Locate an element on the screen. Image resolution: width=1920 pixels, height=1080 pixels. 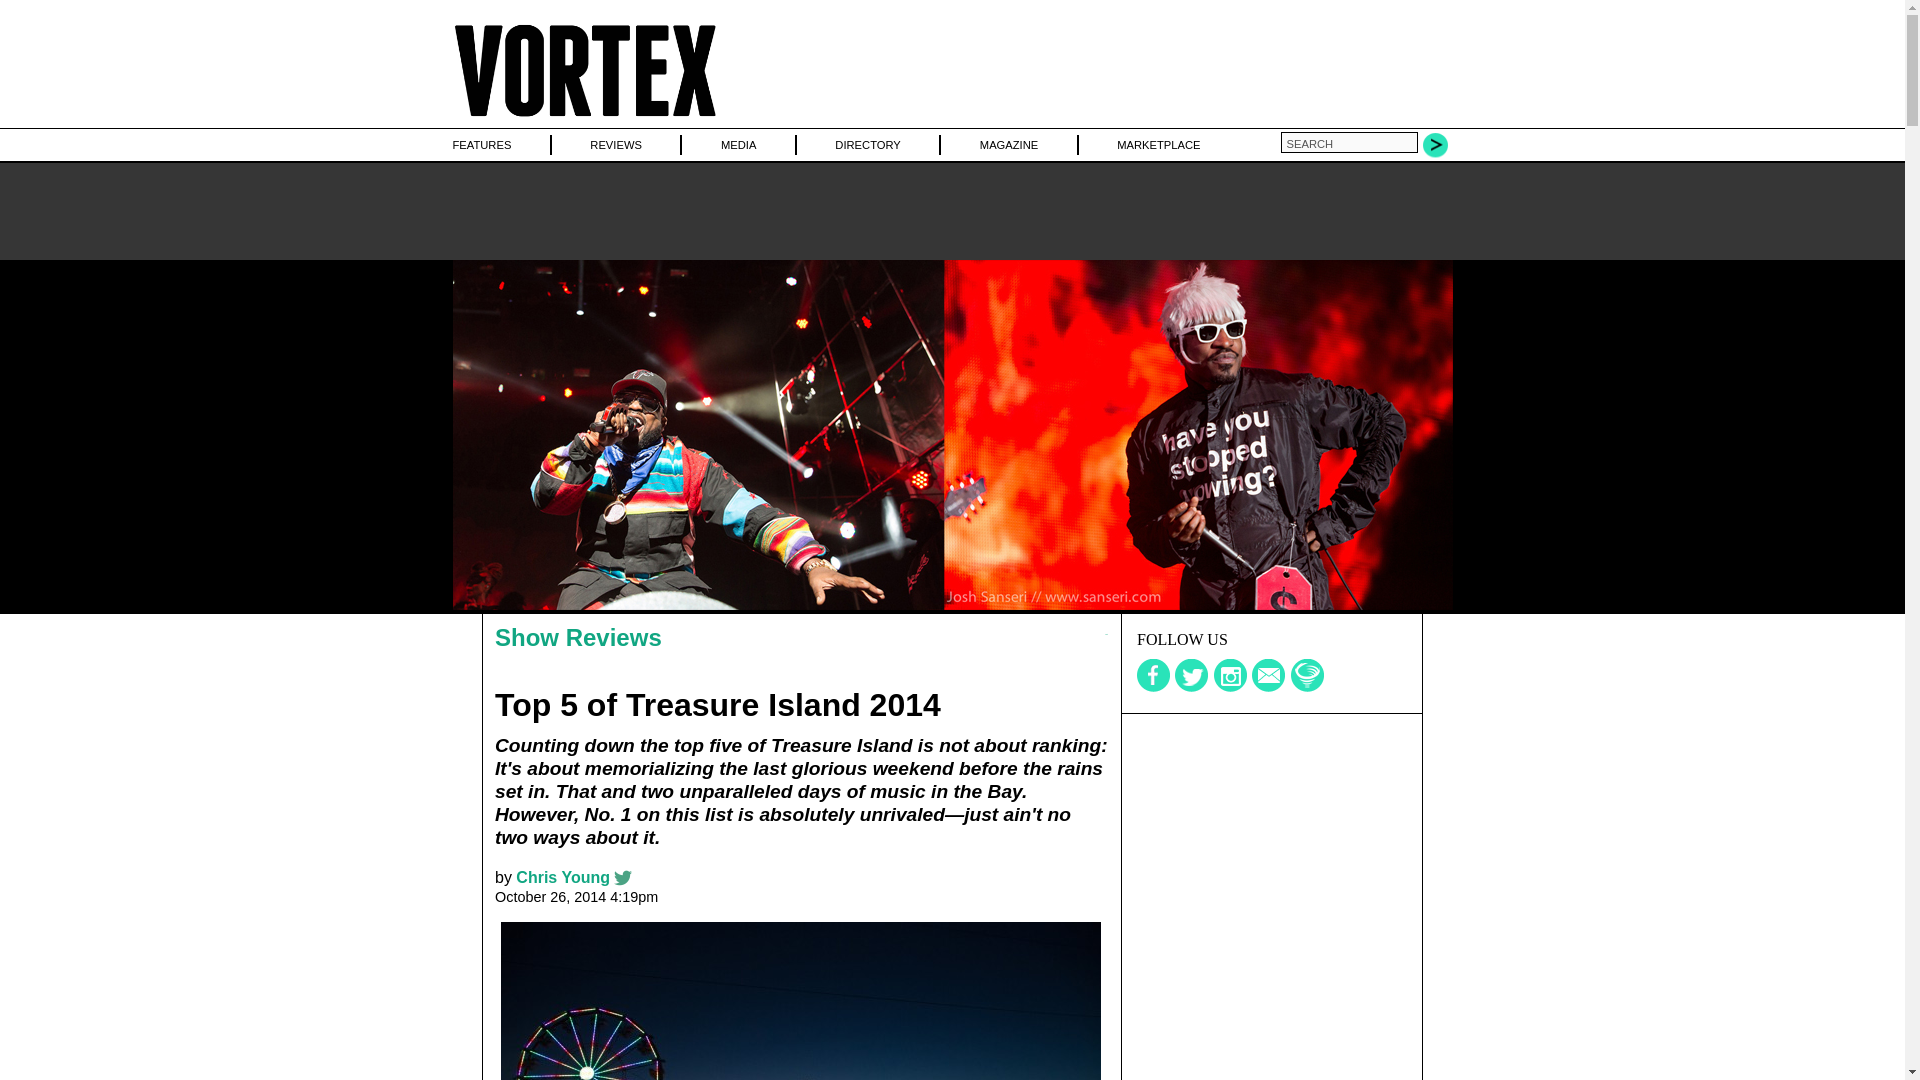
FEATURES is located at coordinates (480, 144).